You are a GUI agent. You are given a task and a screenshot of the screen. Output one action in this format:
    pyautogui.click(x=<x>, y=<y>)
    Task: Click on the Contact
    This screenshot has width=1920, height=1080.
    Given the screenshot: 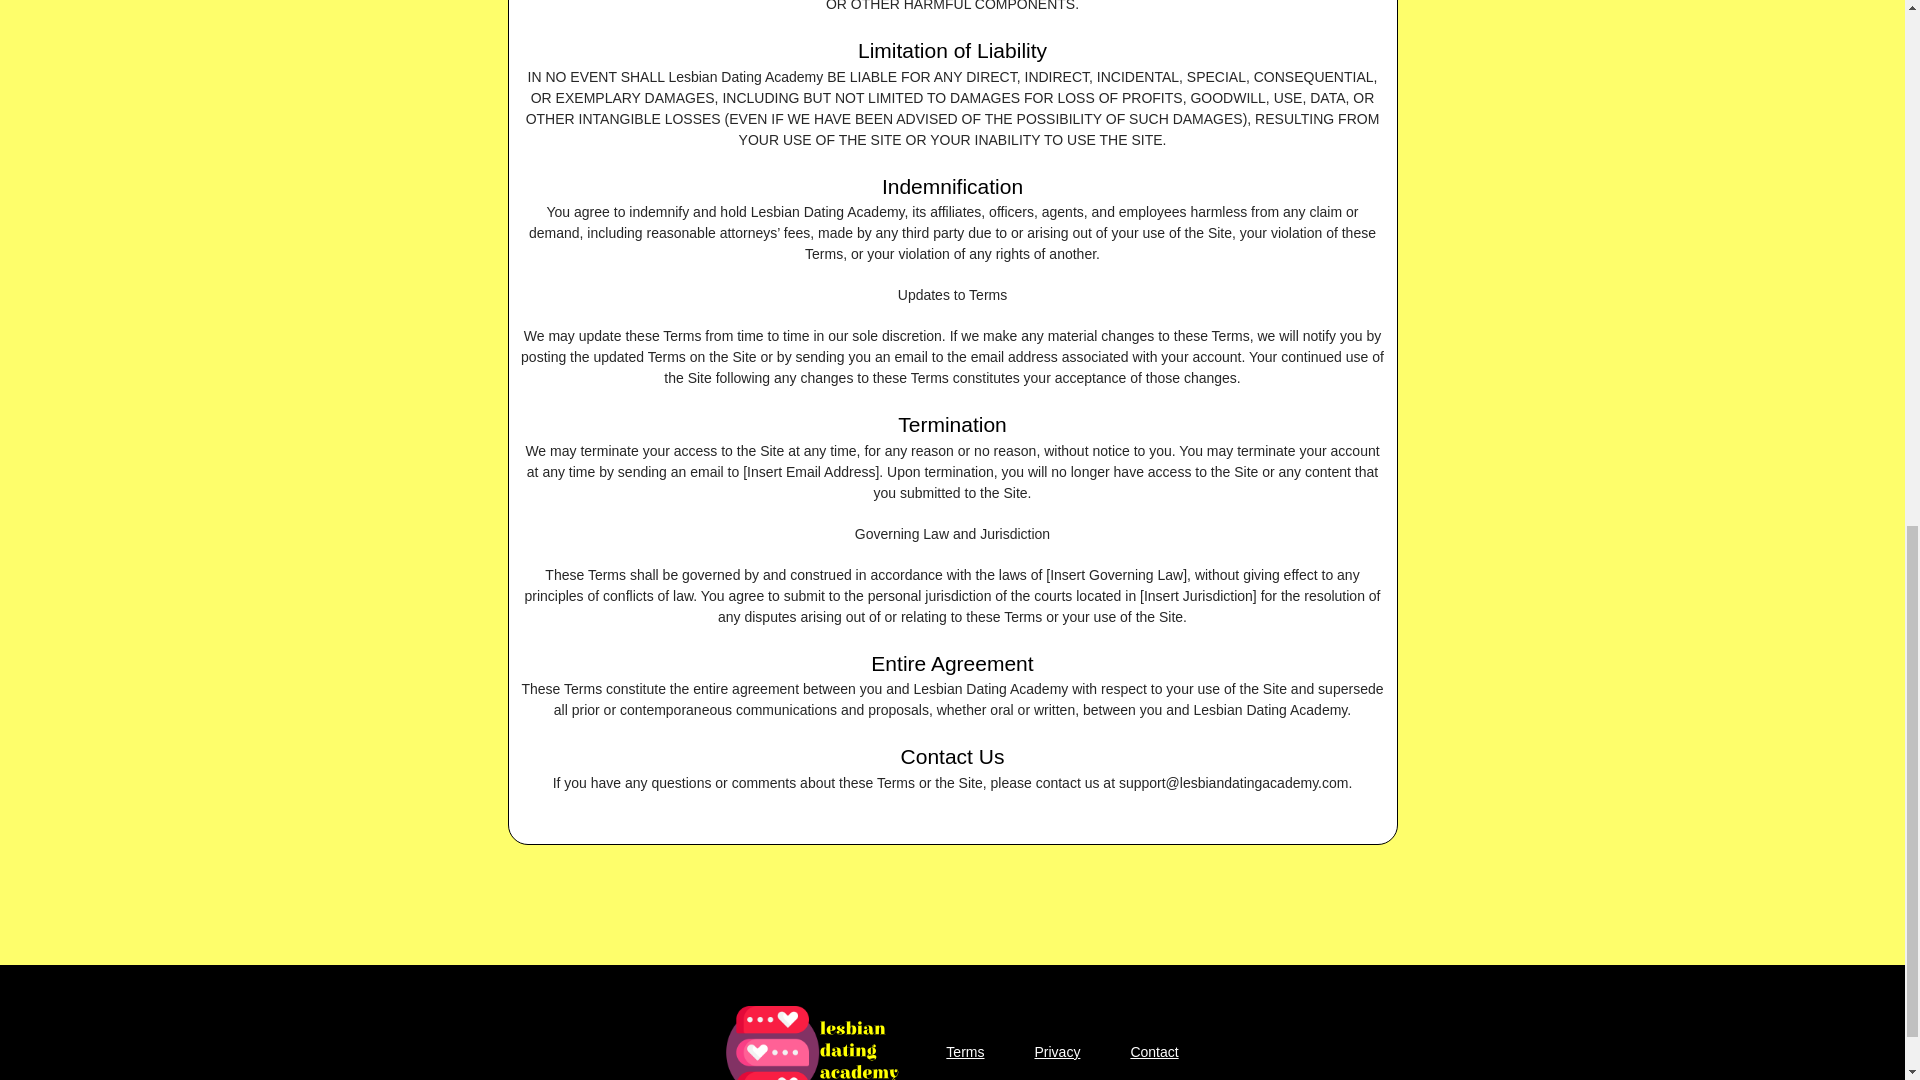 What is the action you would take?
    pyautogui.click(x=1154, y=1052)
    